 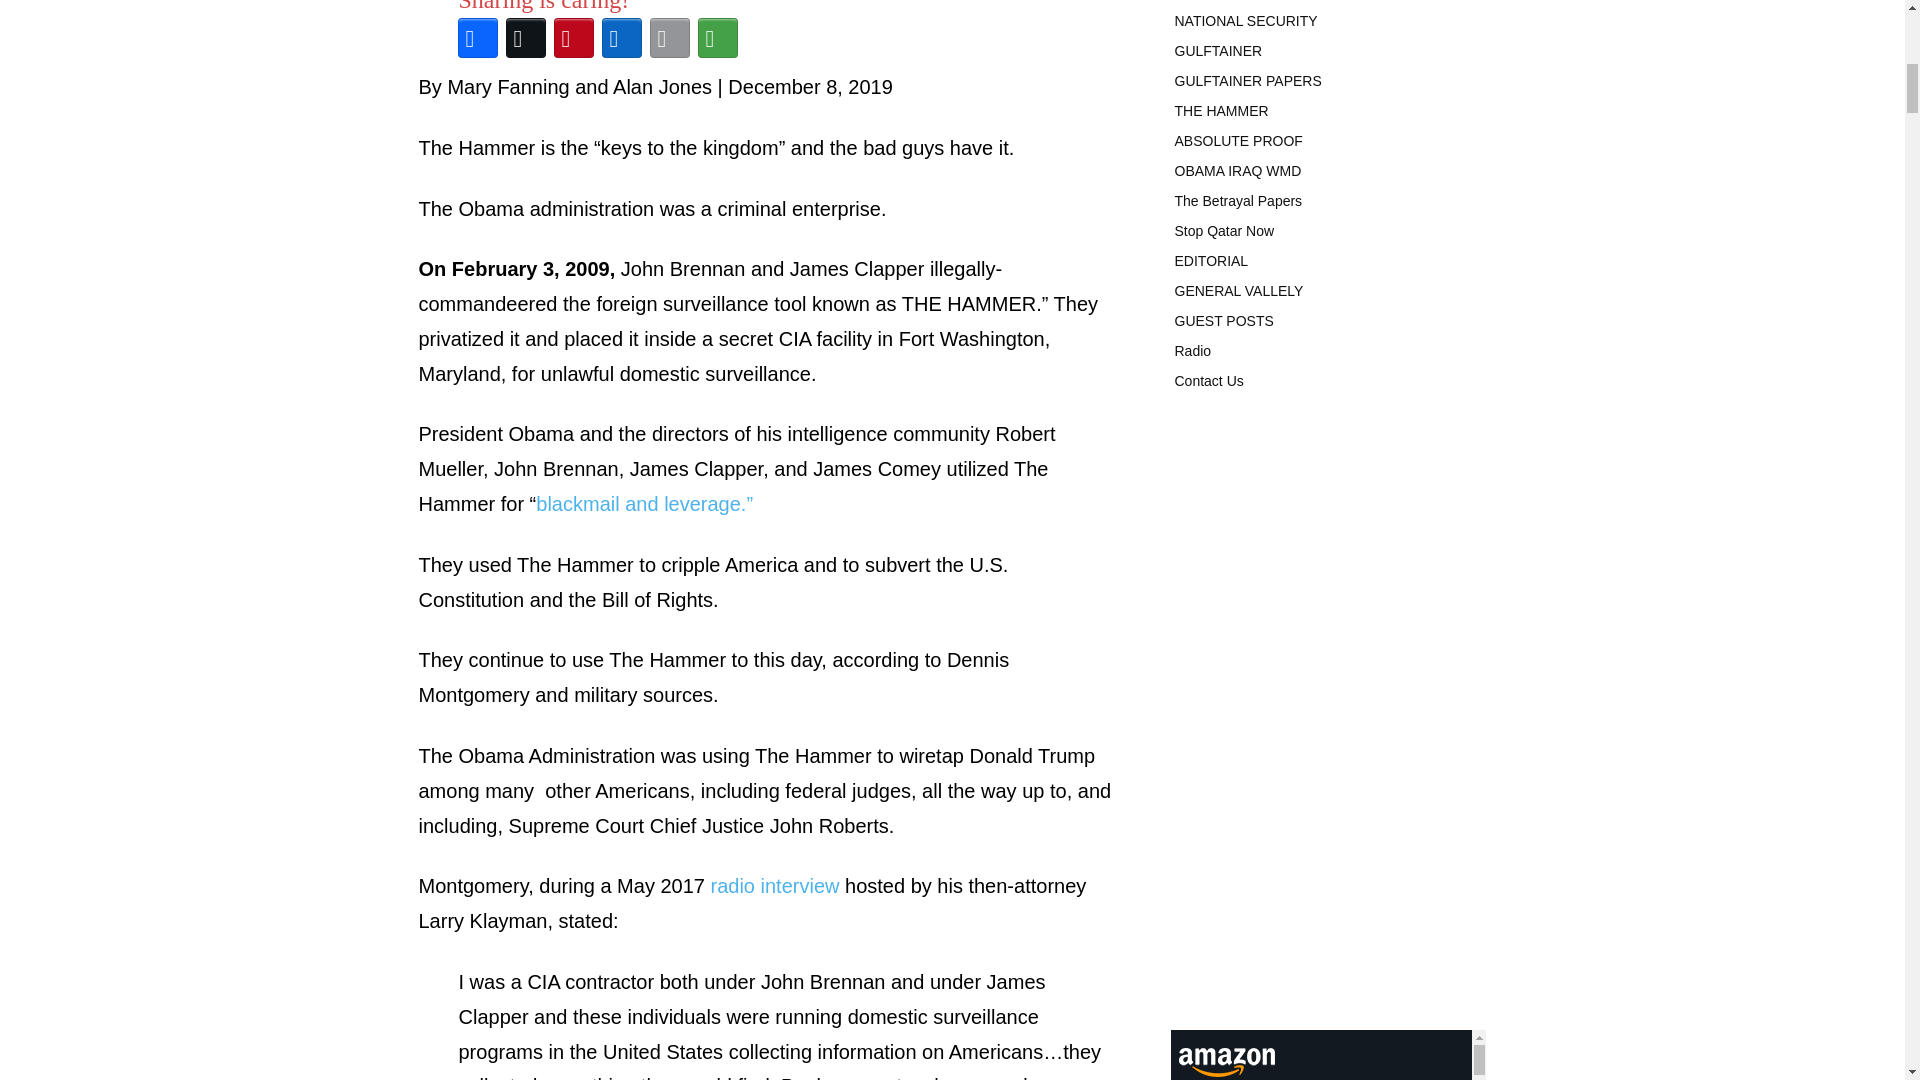 I want to click on Email This, so click(x=669, y=38).